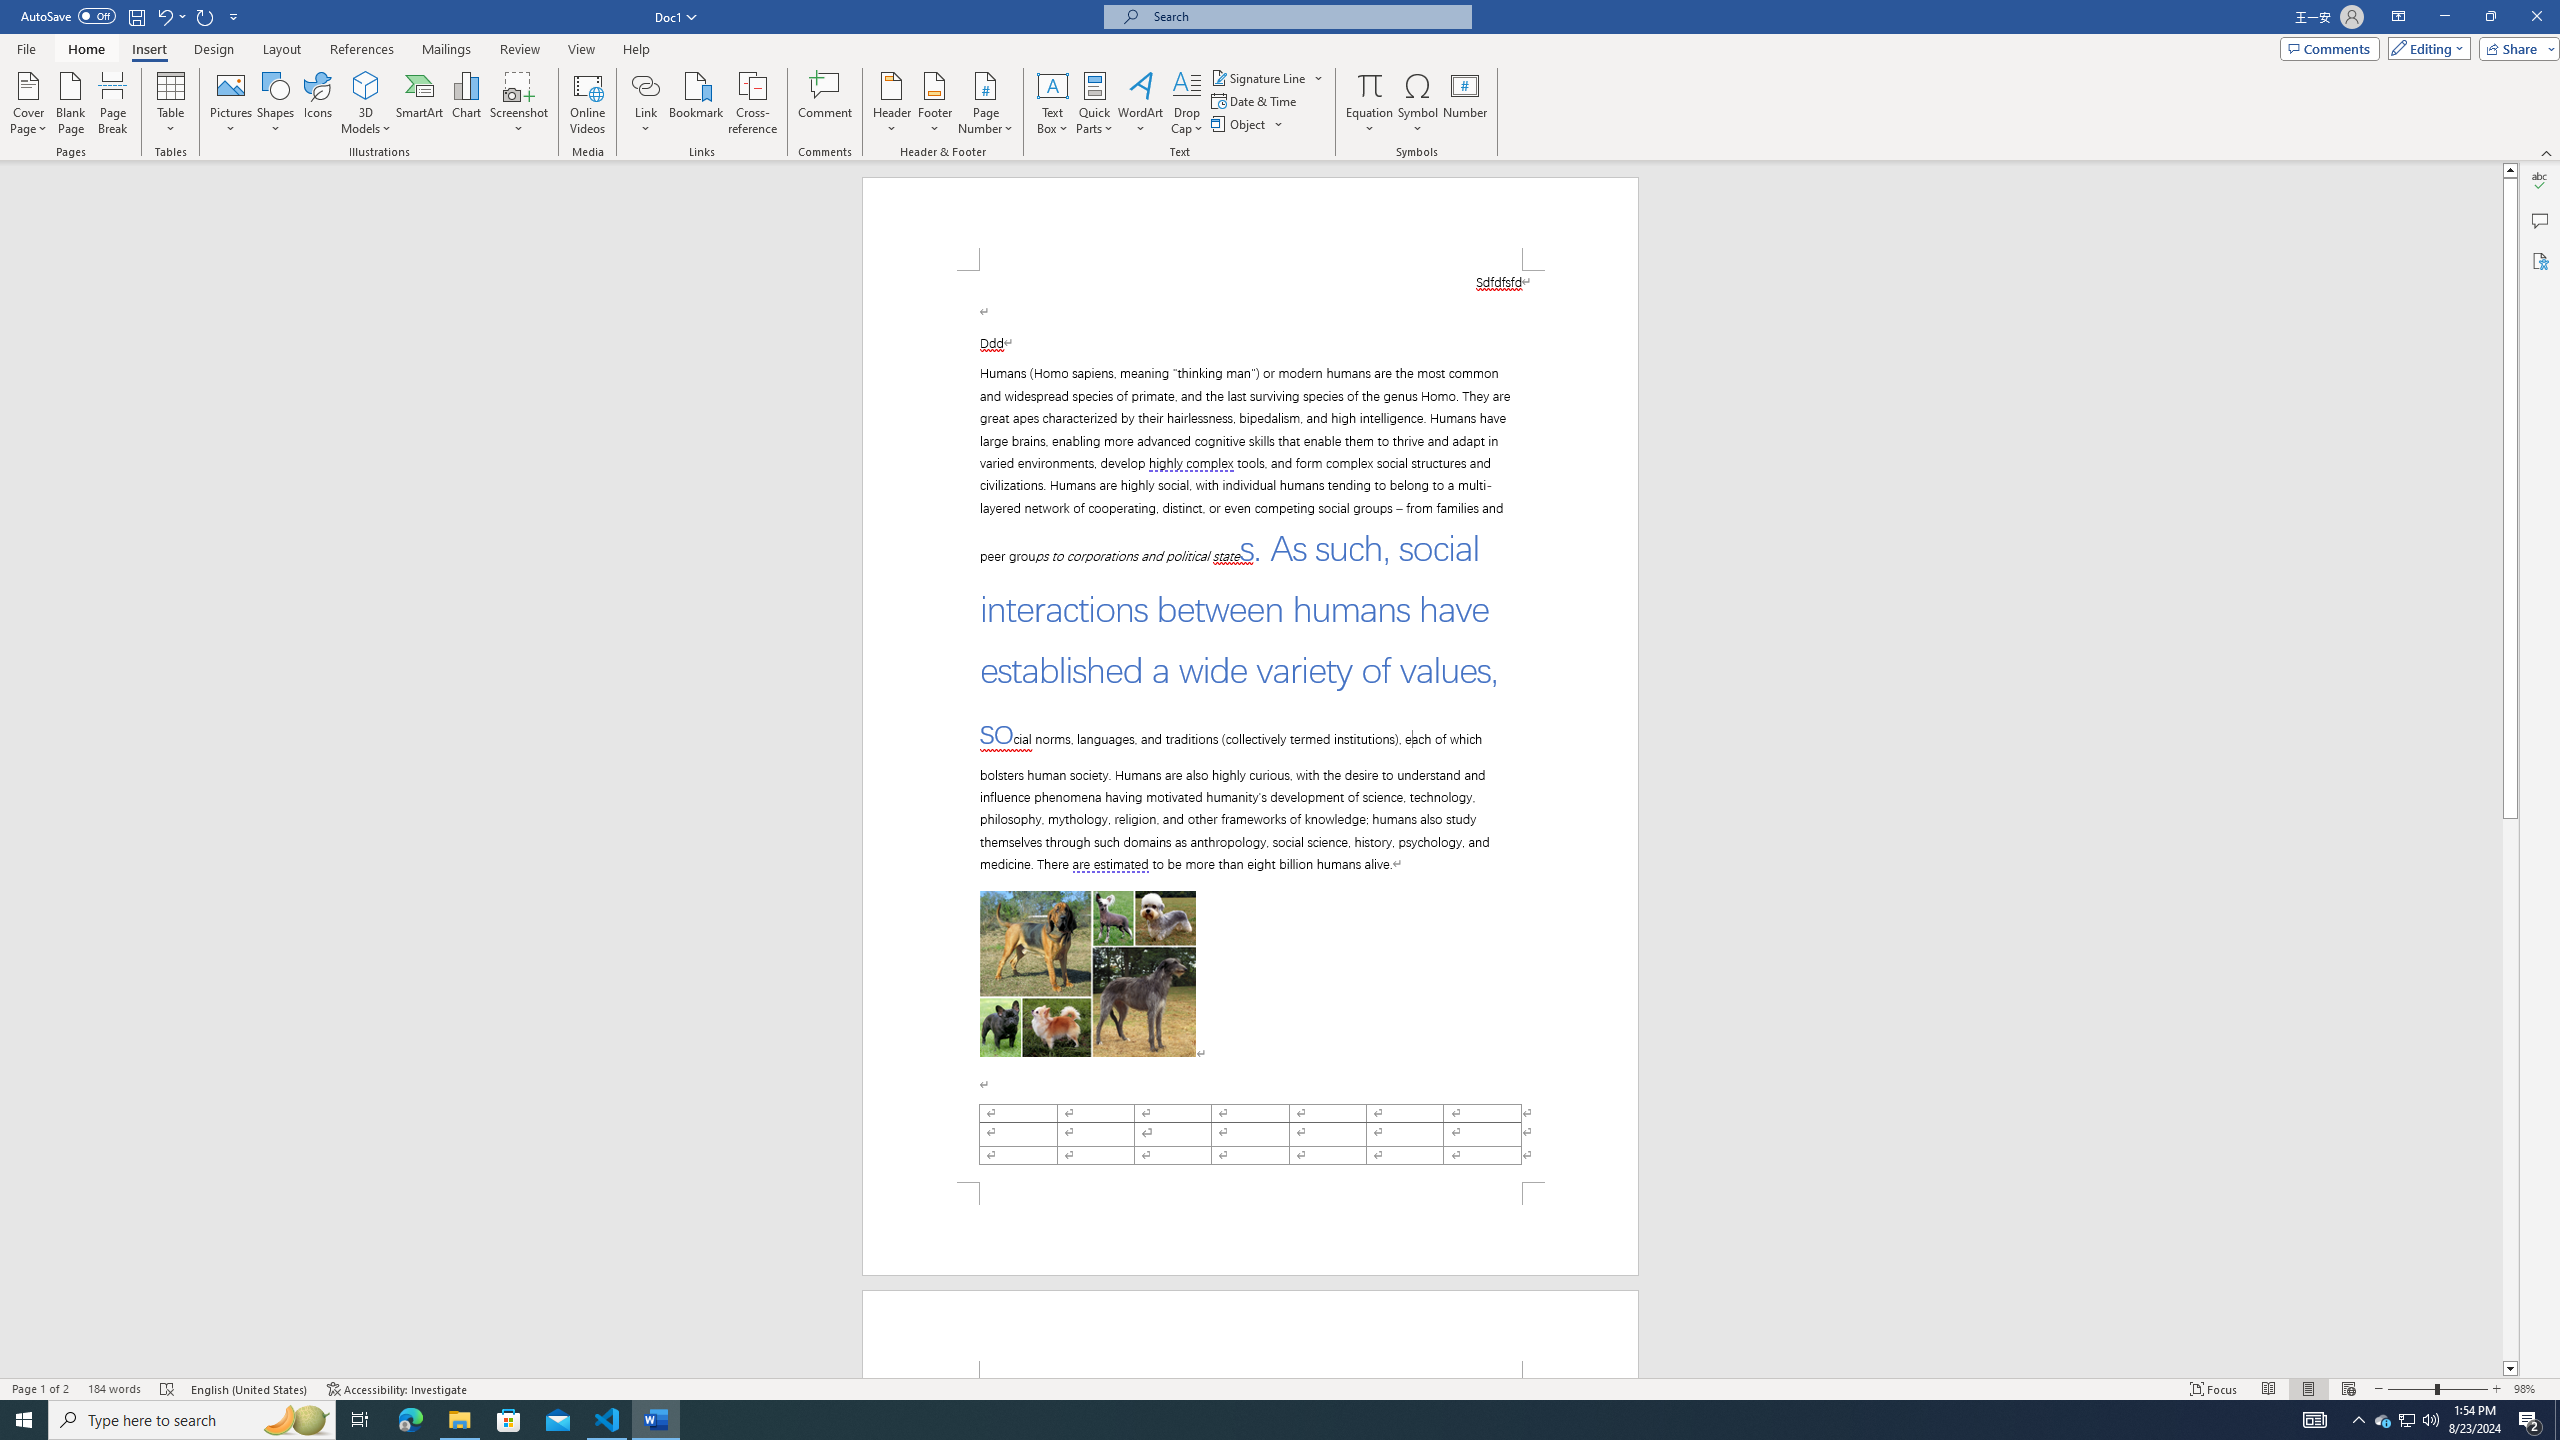 The height and width of the screenshot is (1440, 2560). What do you see at coordinates (72, 103) in the screenshot?
I see `Blank Page` at bounding box center [72, 103].